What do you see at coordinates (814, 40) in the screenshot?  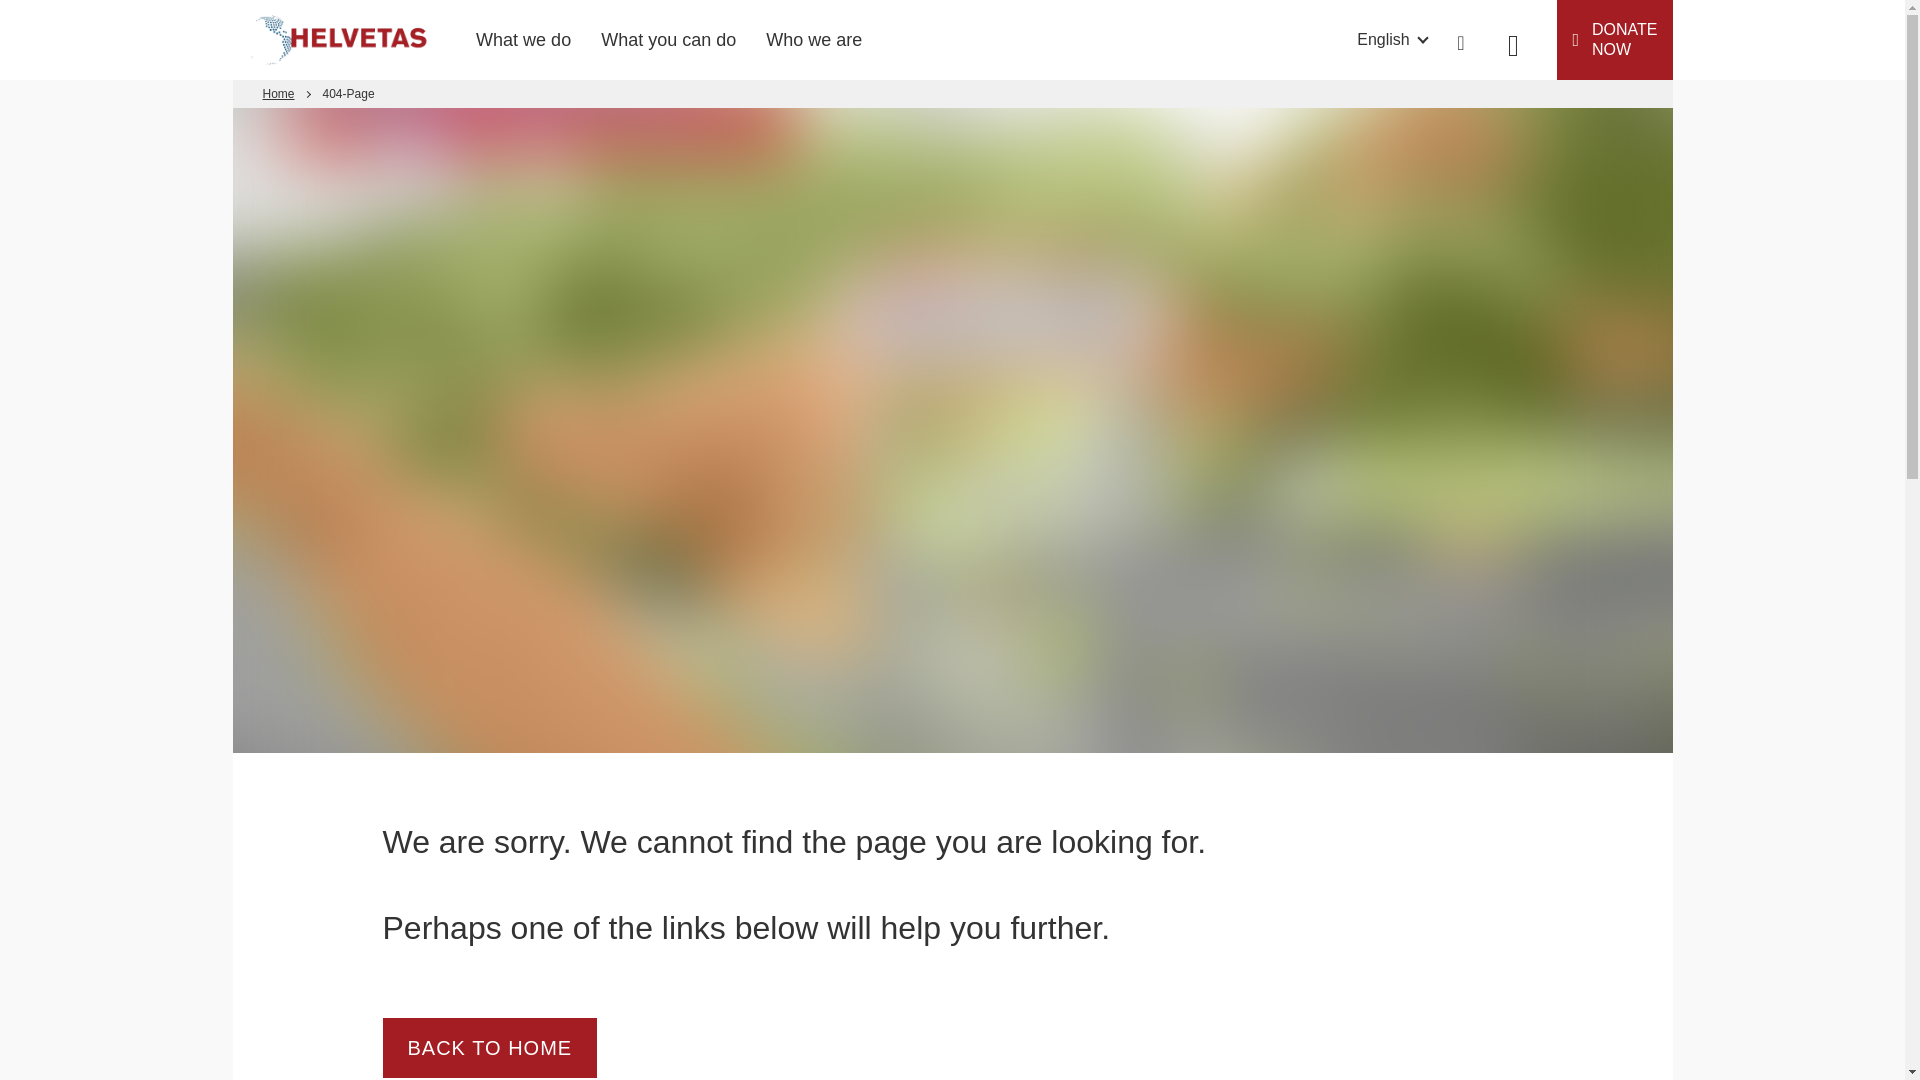 I see `Who we are` at bounding box center [814, 40].